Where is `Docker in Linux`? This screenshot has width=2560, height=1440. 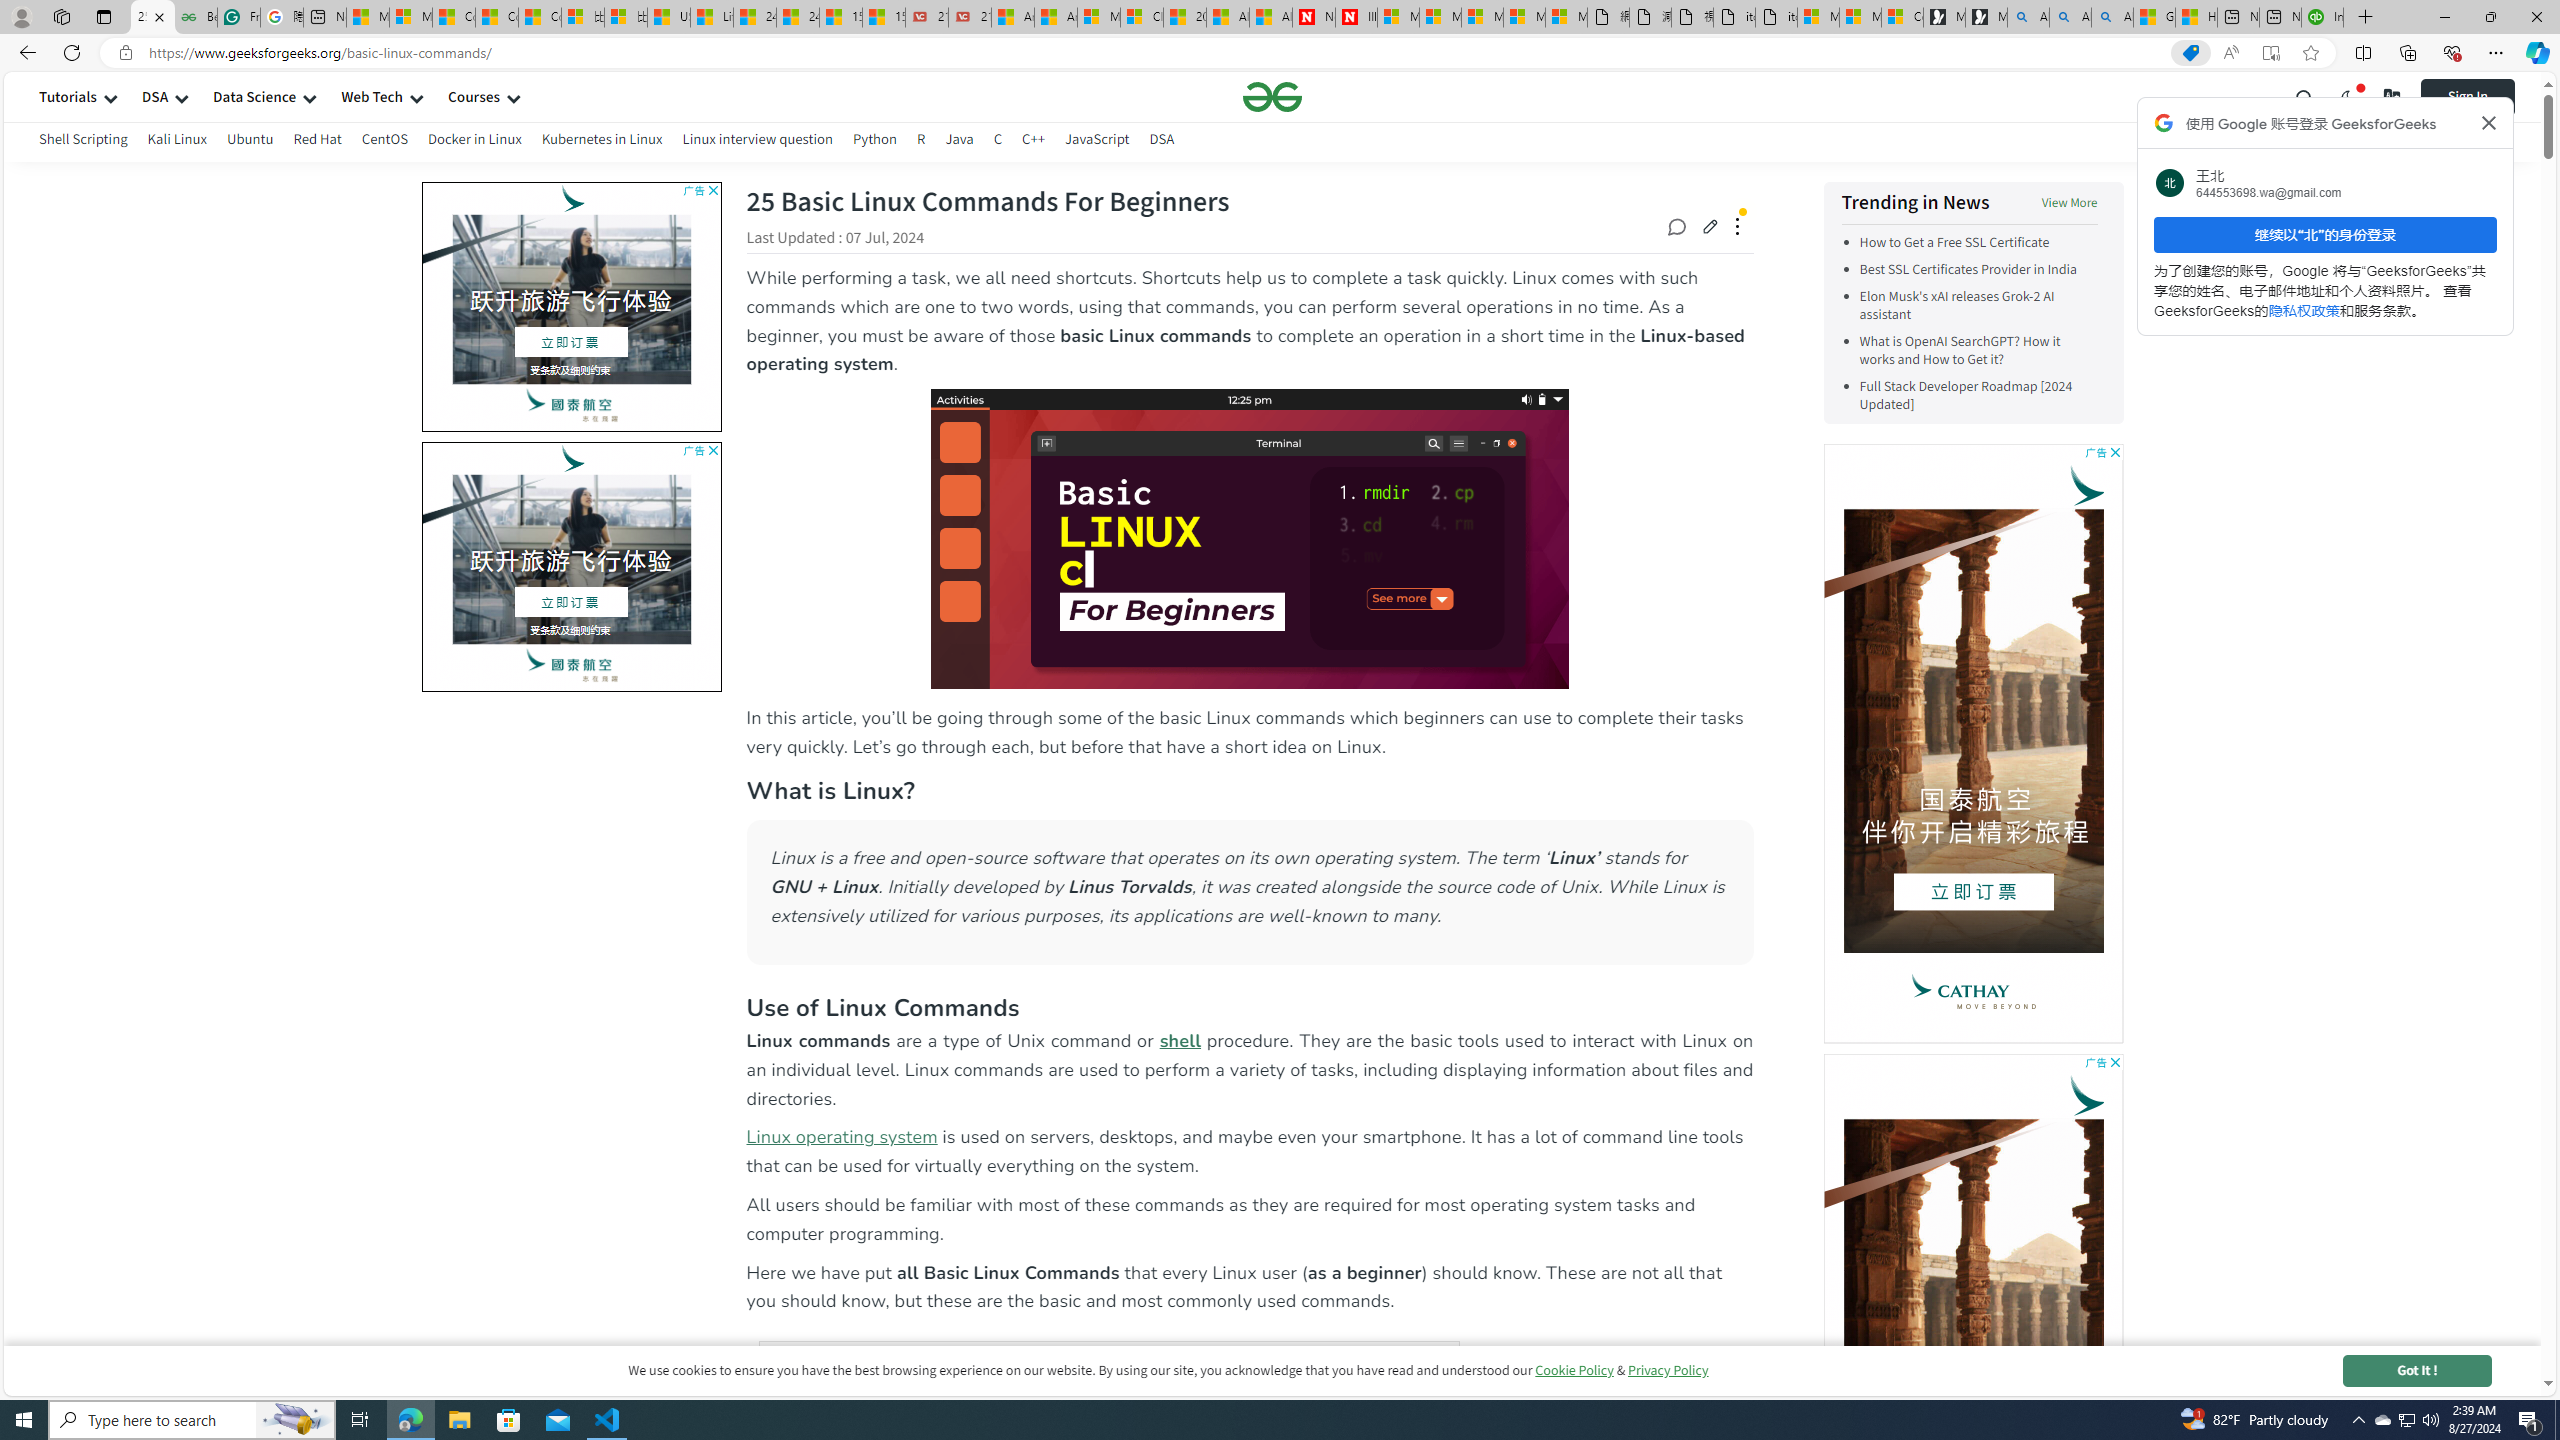
Docker in Linux is located at coordinates (474, 139).